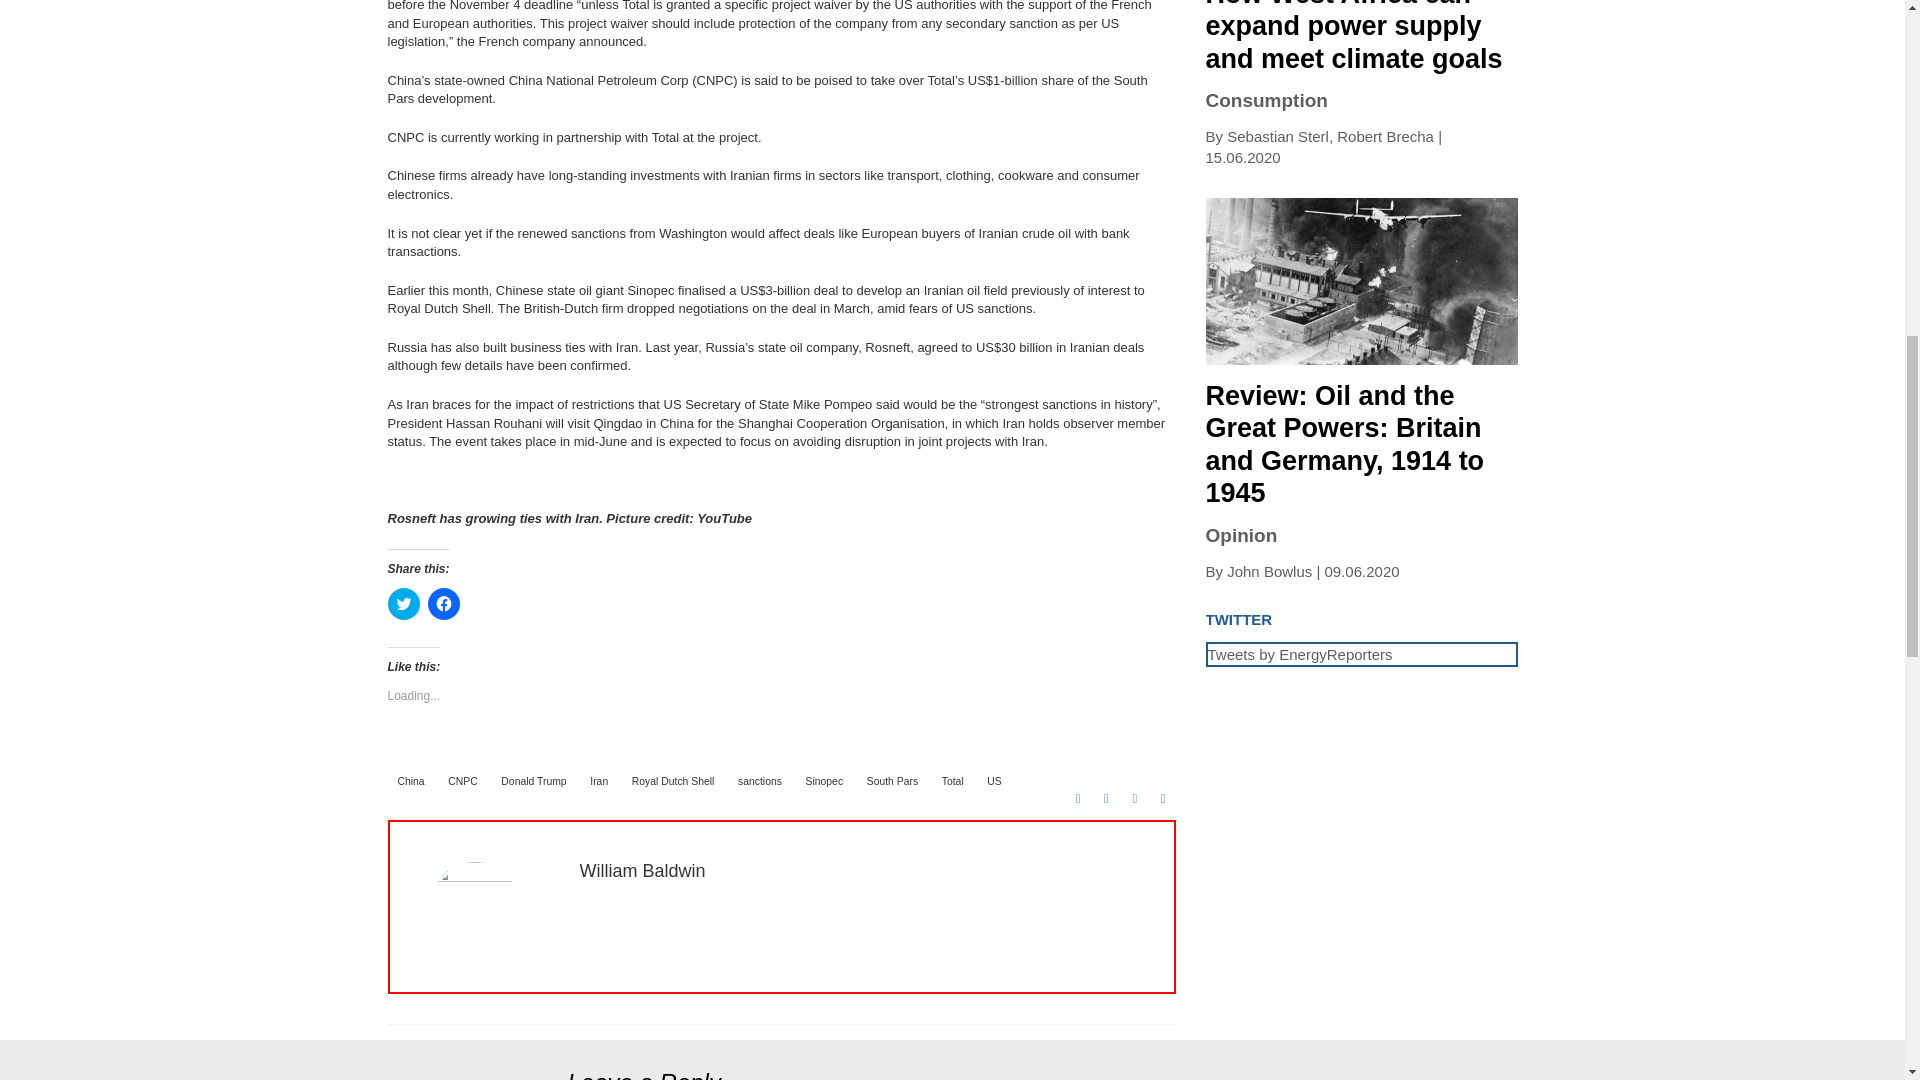 Image resolution: width=1920 pixels, height=1080 pixels. Describe the element at coordinates (444, 603) in the screenshot. I see `Click to share on Facebook` at that location.